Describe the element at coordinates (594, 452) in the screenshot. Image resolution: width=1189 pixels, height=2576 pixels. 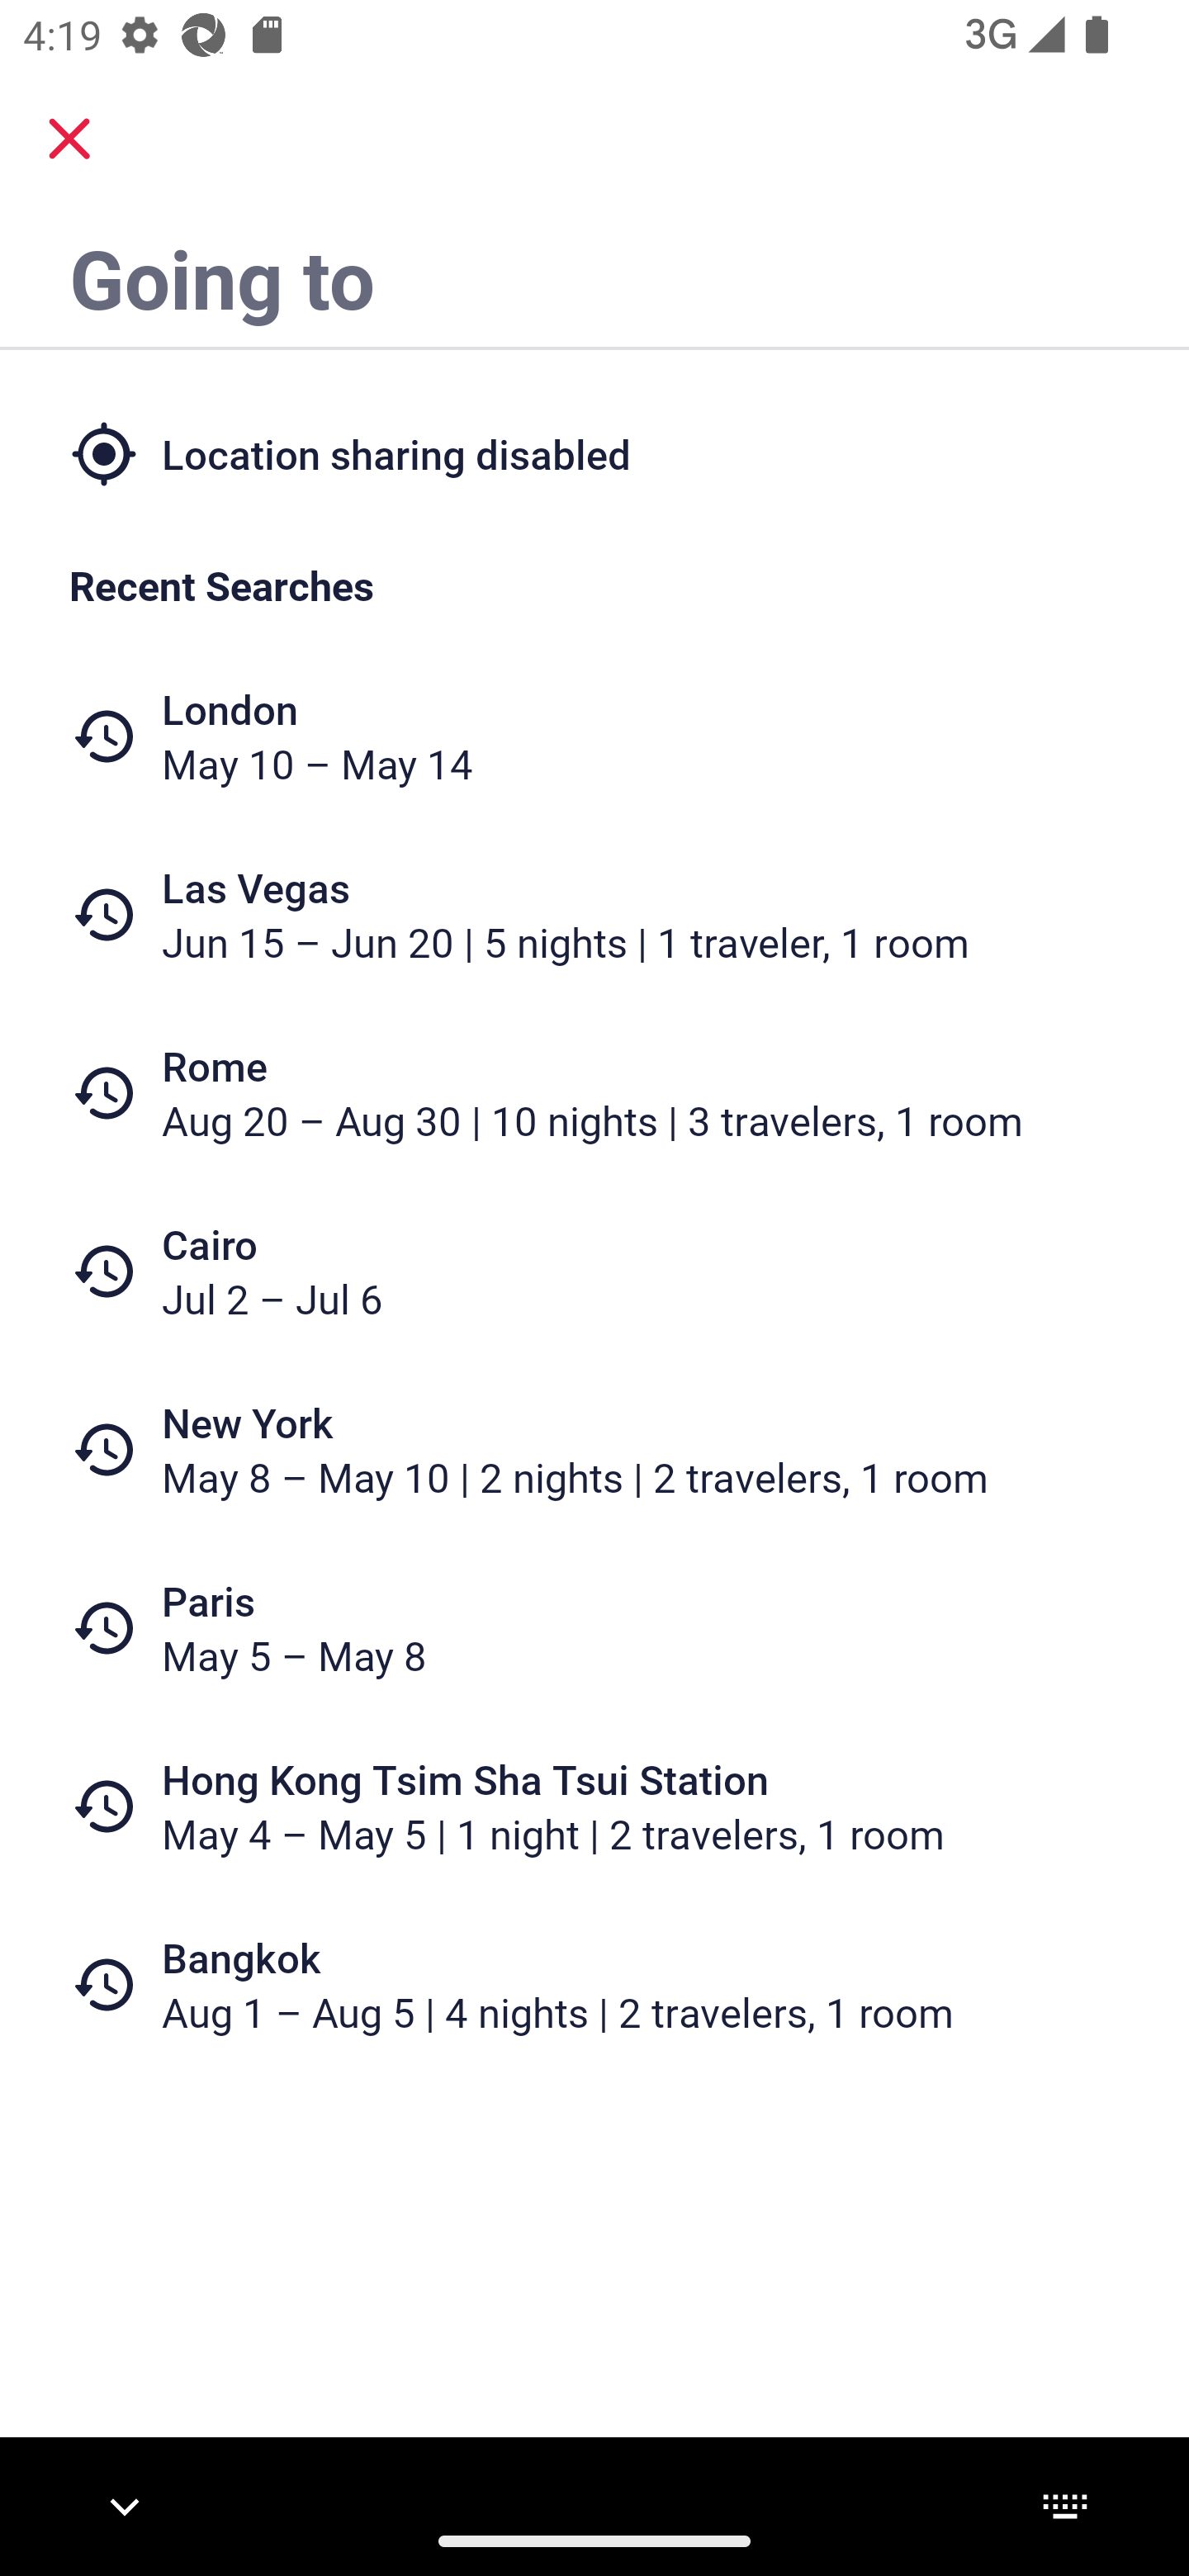
I see `Location sharing disabled` at that location.